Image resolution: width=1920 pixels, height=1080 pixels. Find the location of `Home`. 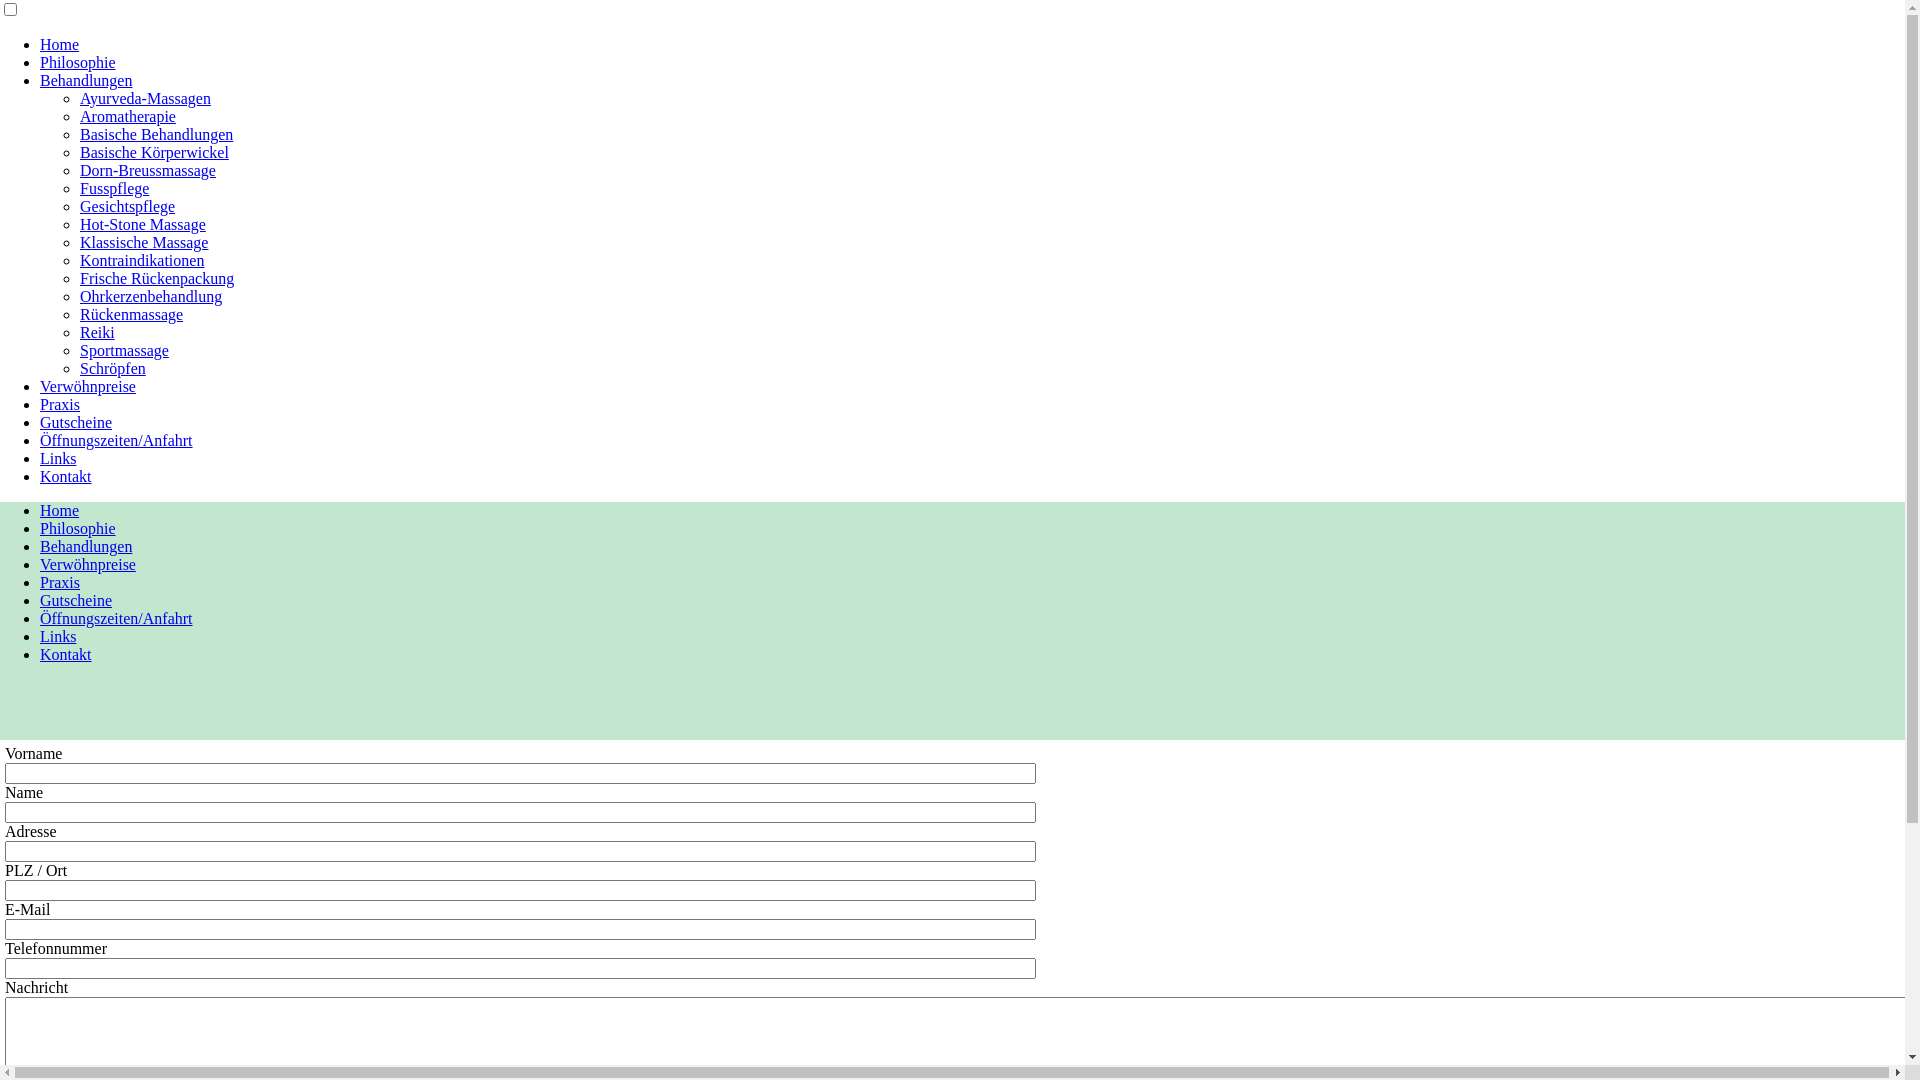

Home is located at coordinates (60, 510).